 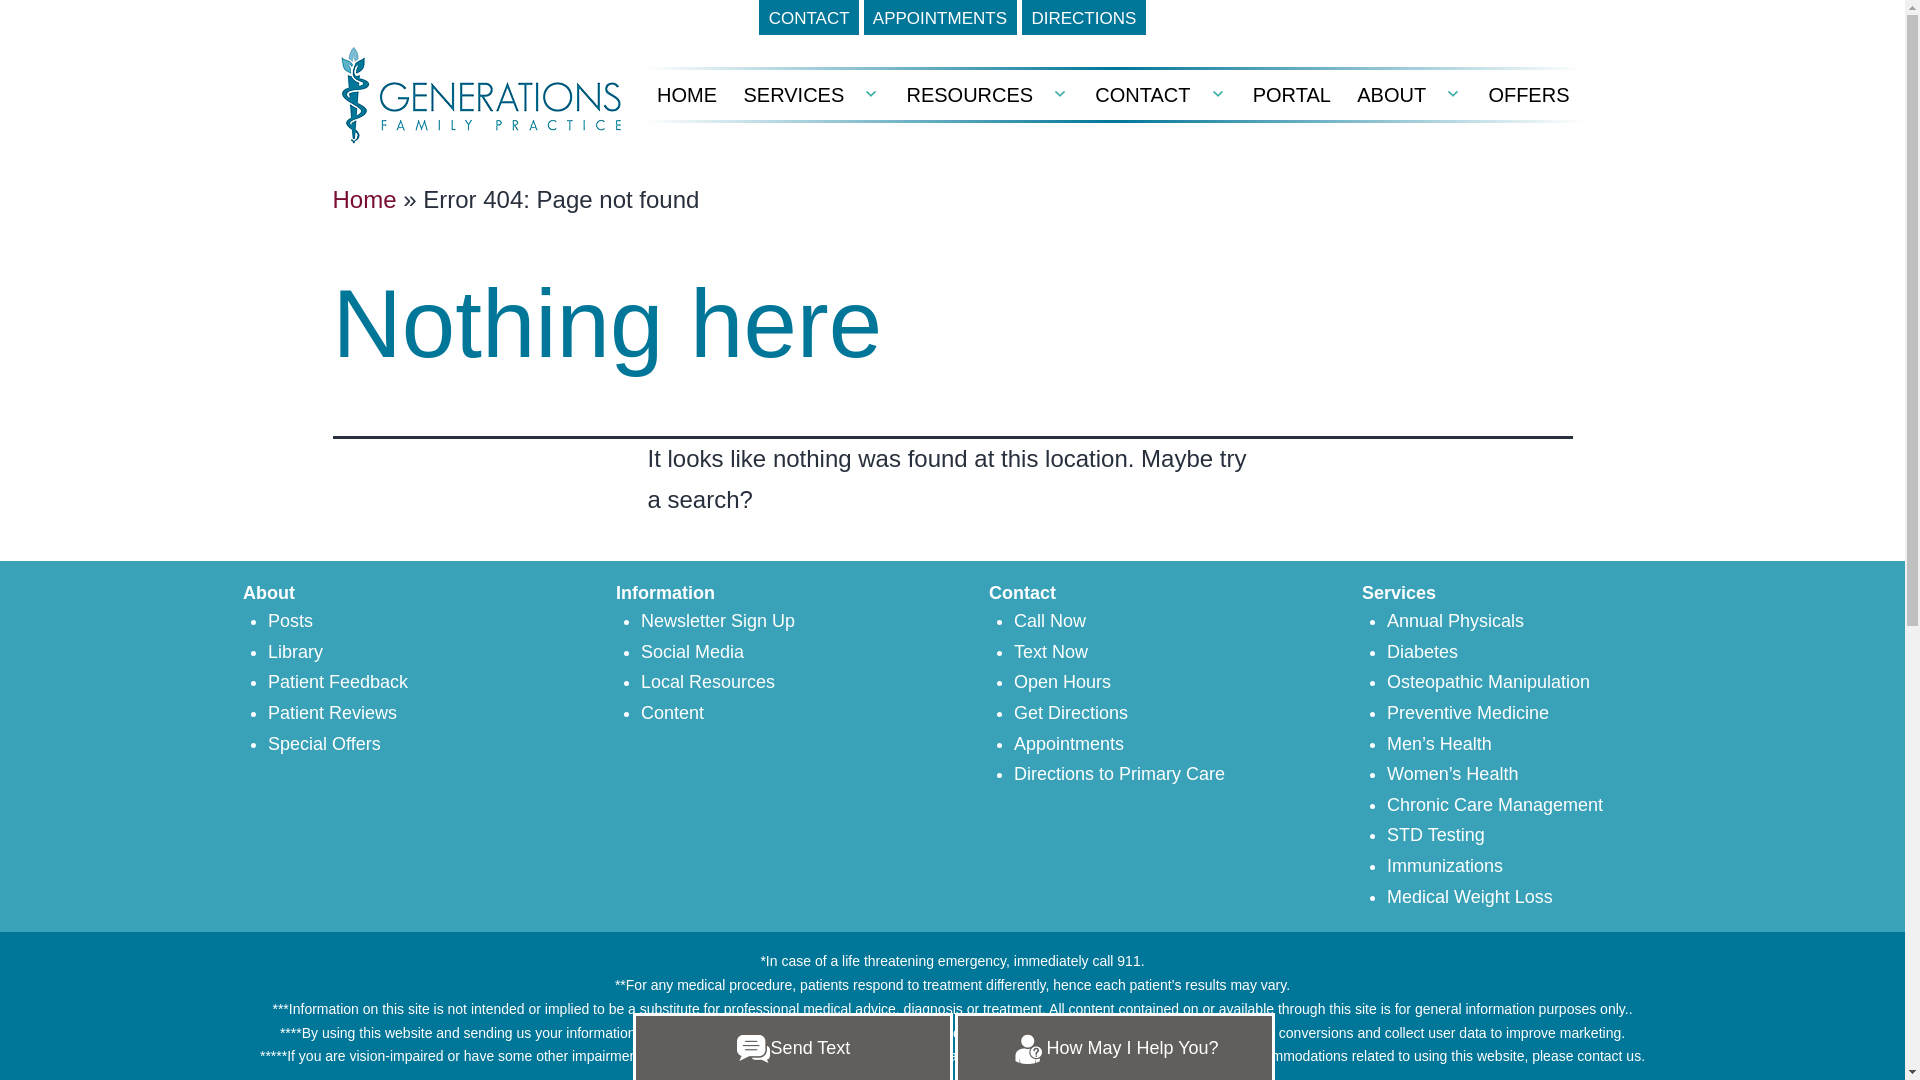 I want to click on SERVICES, so click(x=792, y=94).